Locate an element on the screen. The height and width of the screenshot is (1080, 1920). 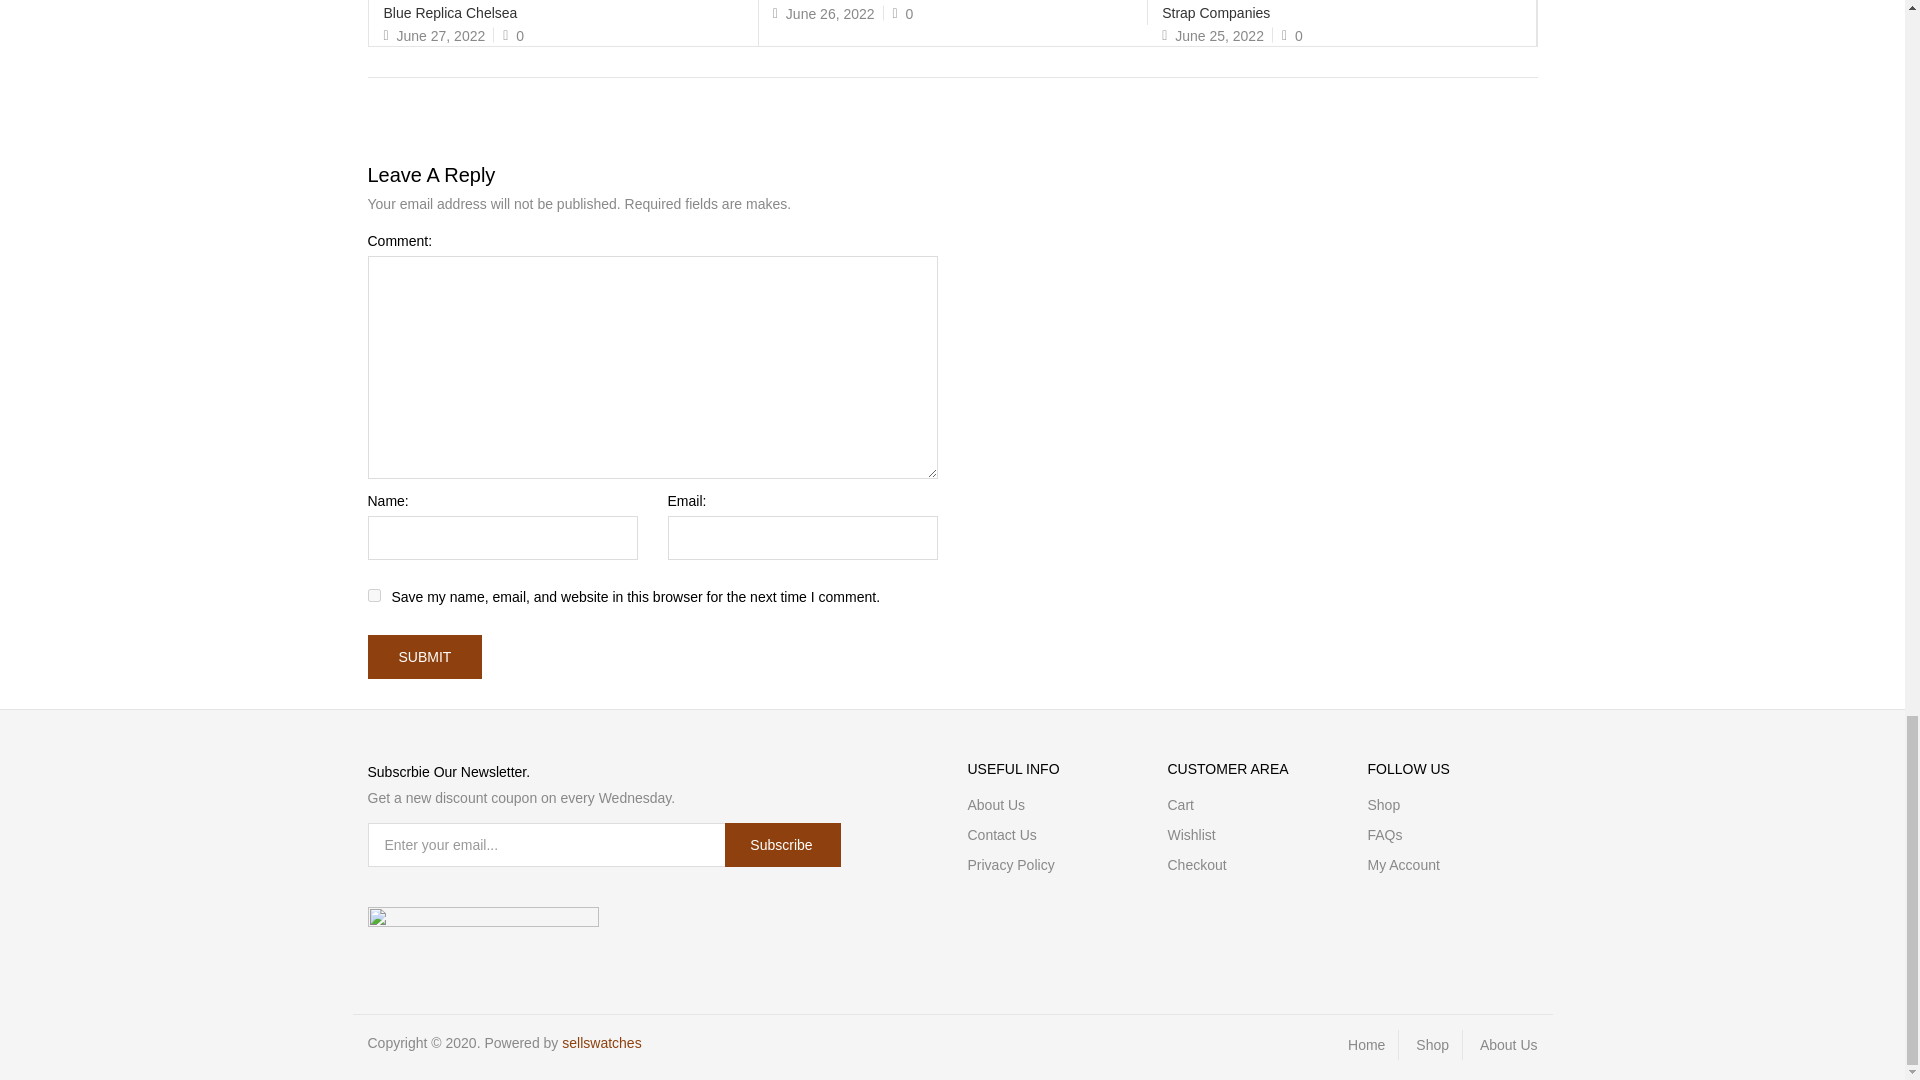
payments is located at coordinates (484, 920).